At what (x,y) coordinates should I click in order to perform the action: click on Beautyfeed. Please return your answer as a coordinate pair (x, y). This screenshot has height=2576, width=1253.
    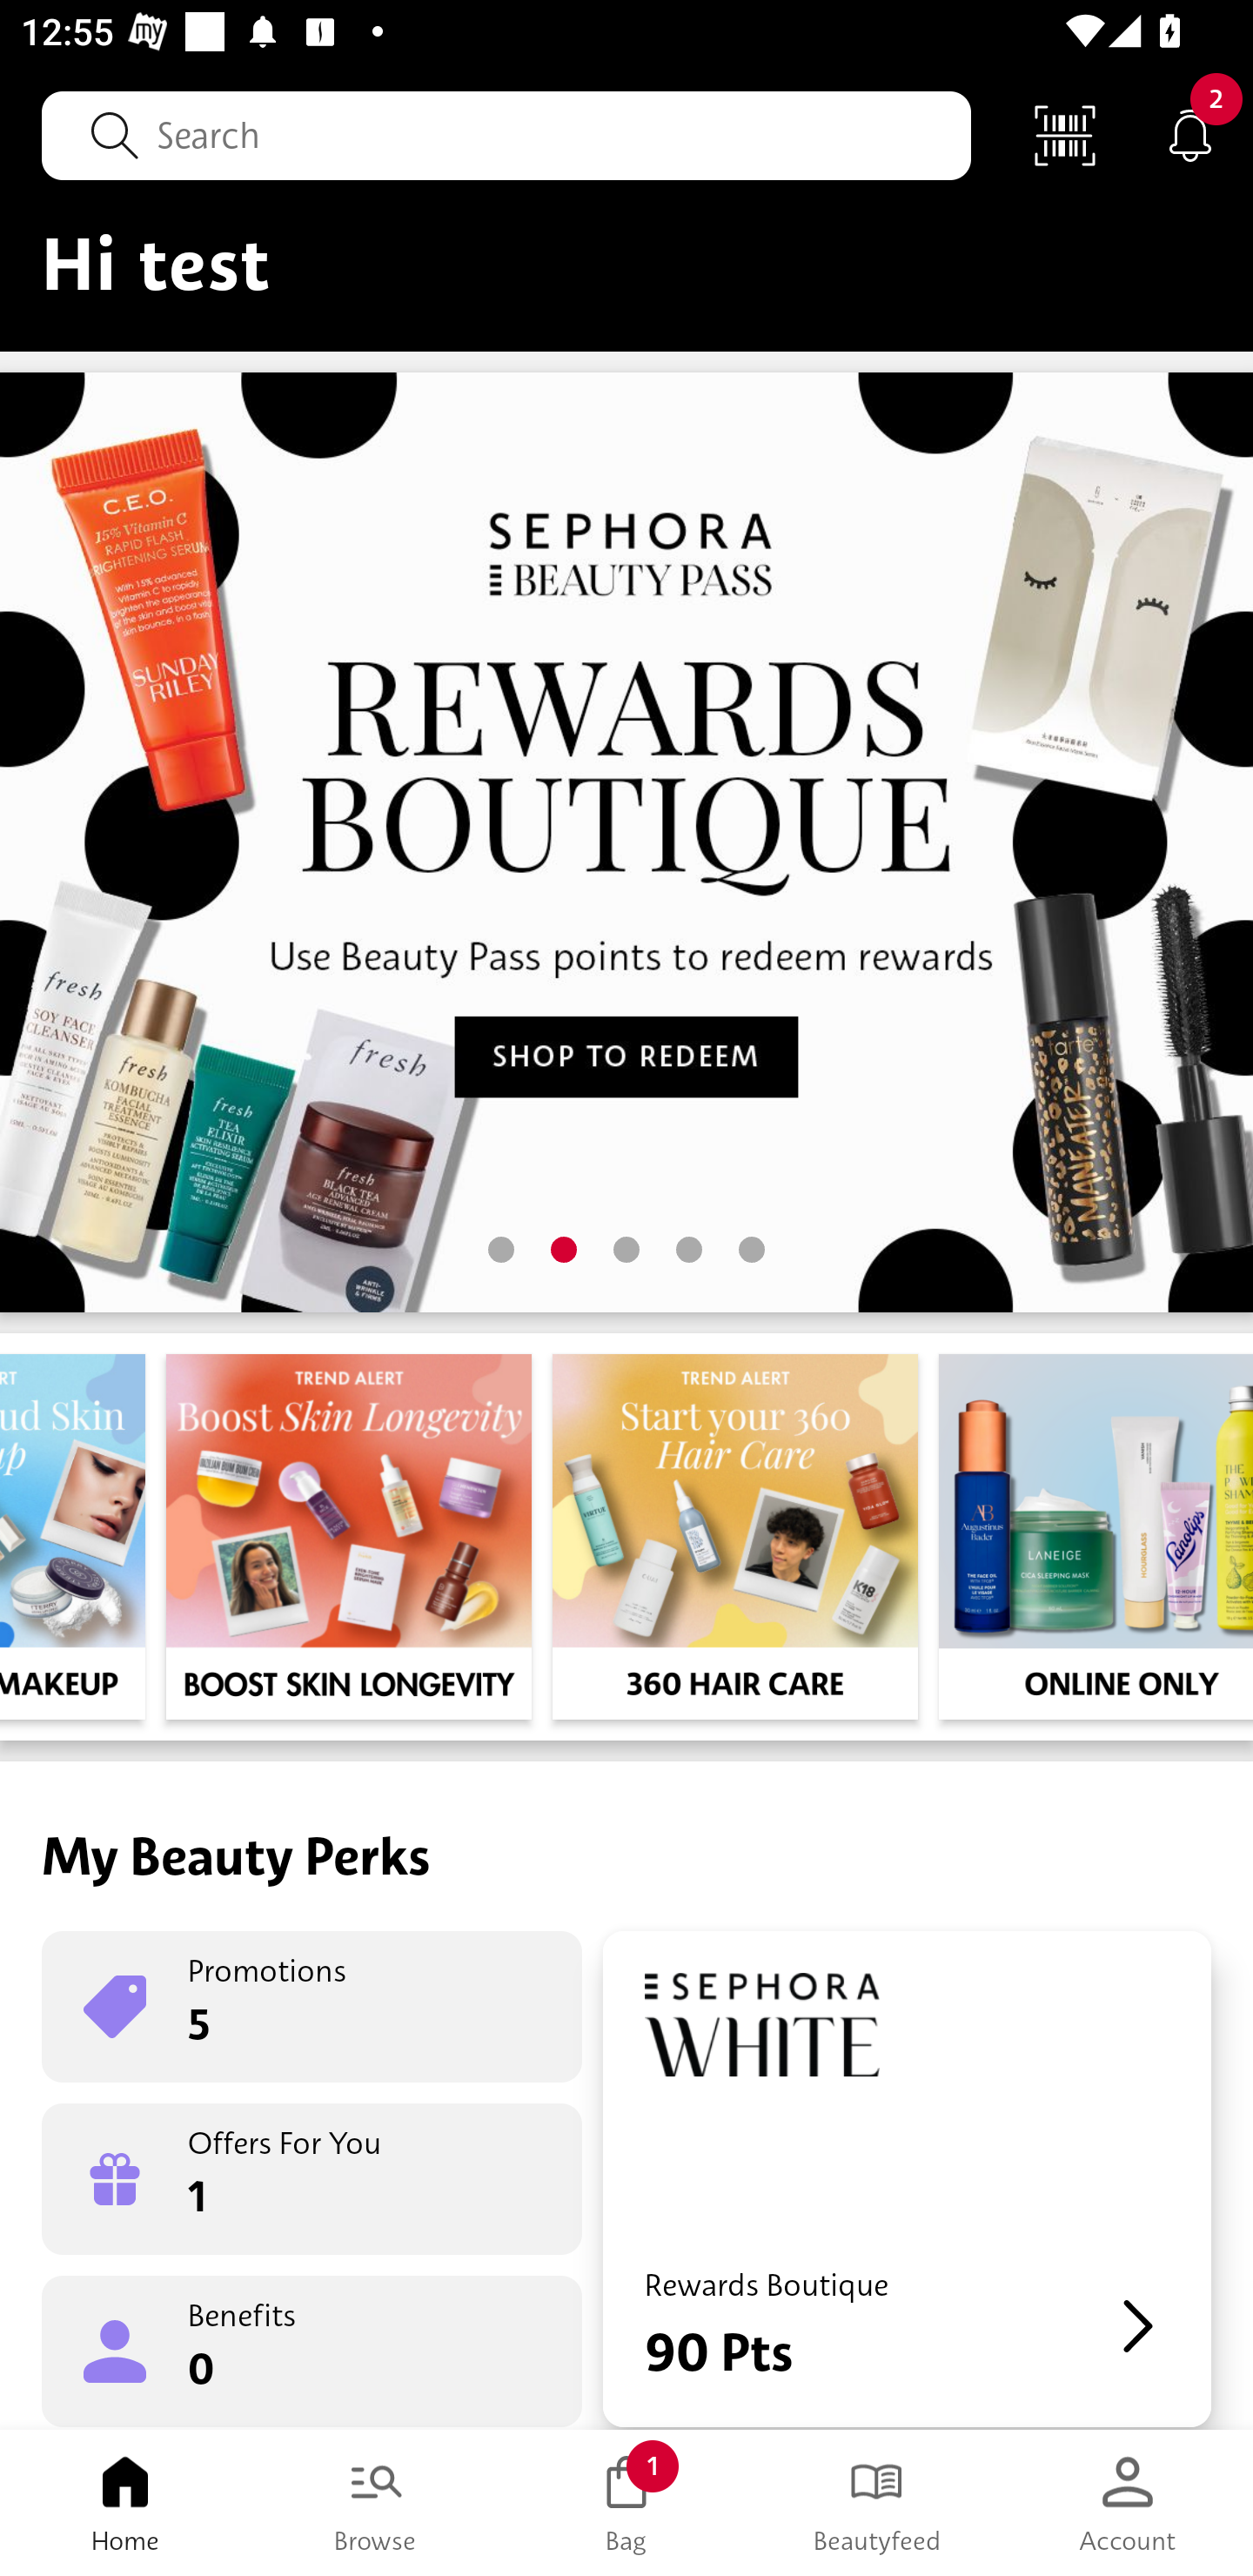
    Looking at the image, I should click on (877, 2503).